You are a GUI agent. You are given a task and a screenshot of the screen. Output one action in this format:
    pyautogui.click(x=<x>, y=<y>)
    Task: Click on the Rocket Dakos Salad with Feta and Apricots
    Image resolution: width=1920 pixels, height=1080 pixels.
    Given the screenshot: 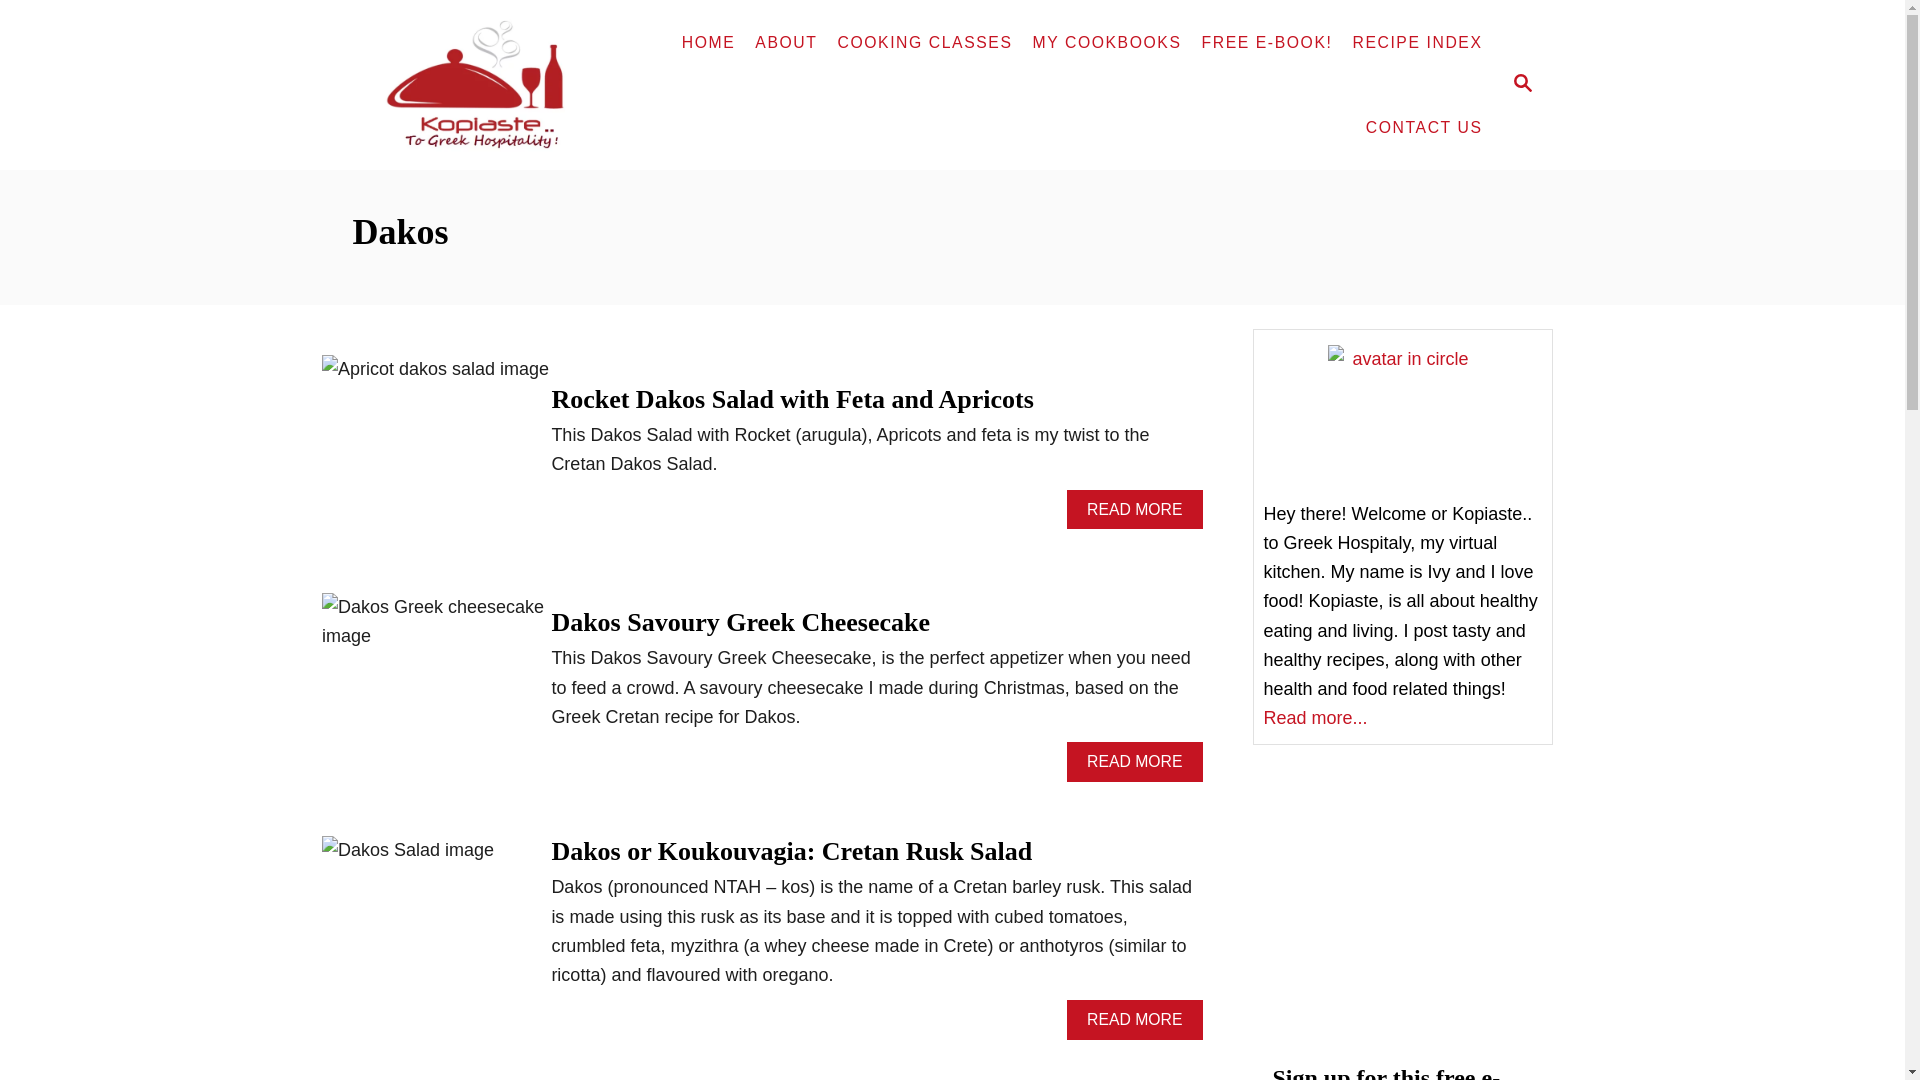 What is the action you would take?
    pyautogui.click(x=442, y=454)
    